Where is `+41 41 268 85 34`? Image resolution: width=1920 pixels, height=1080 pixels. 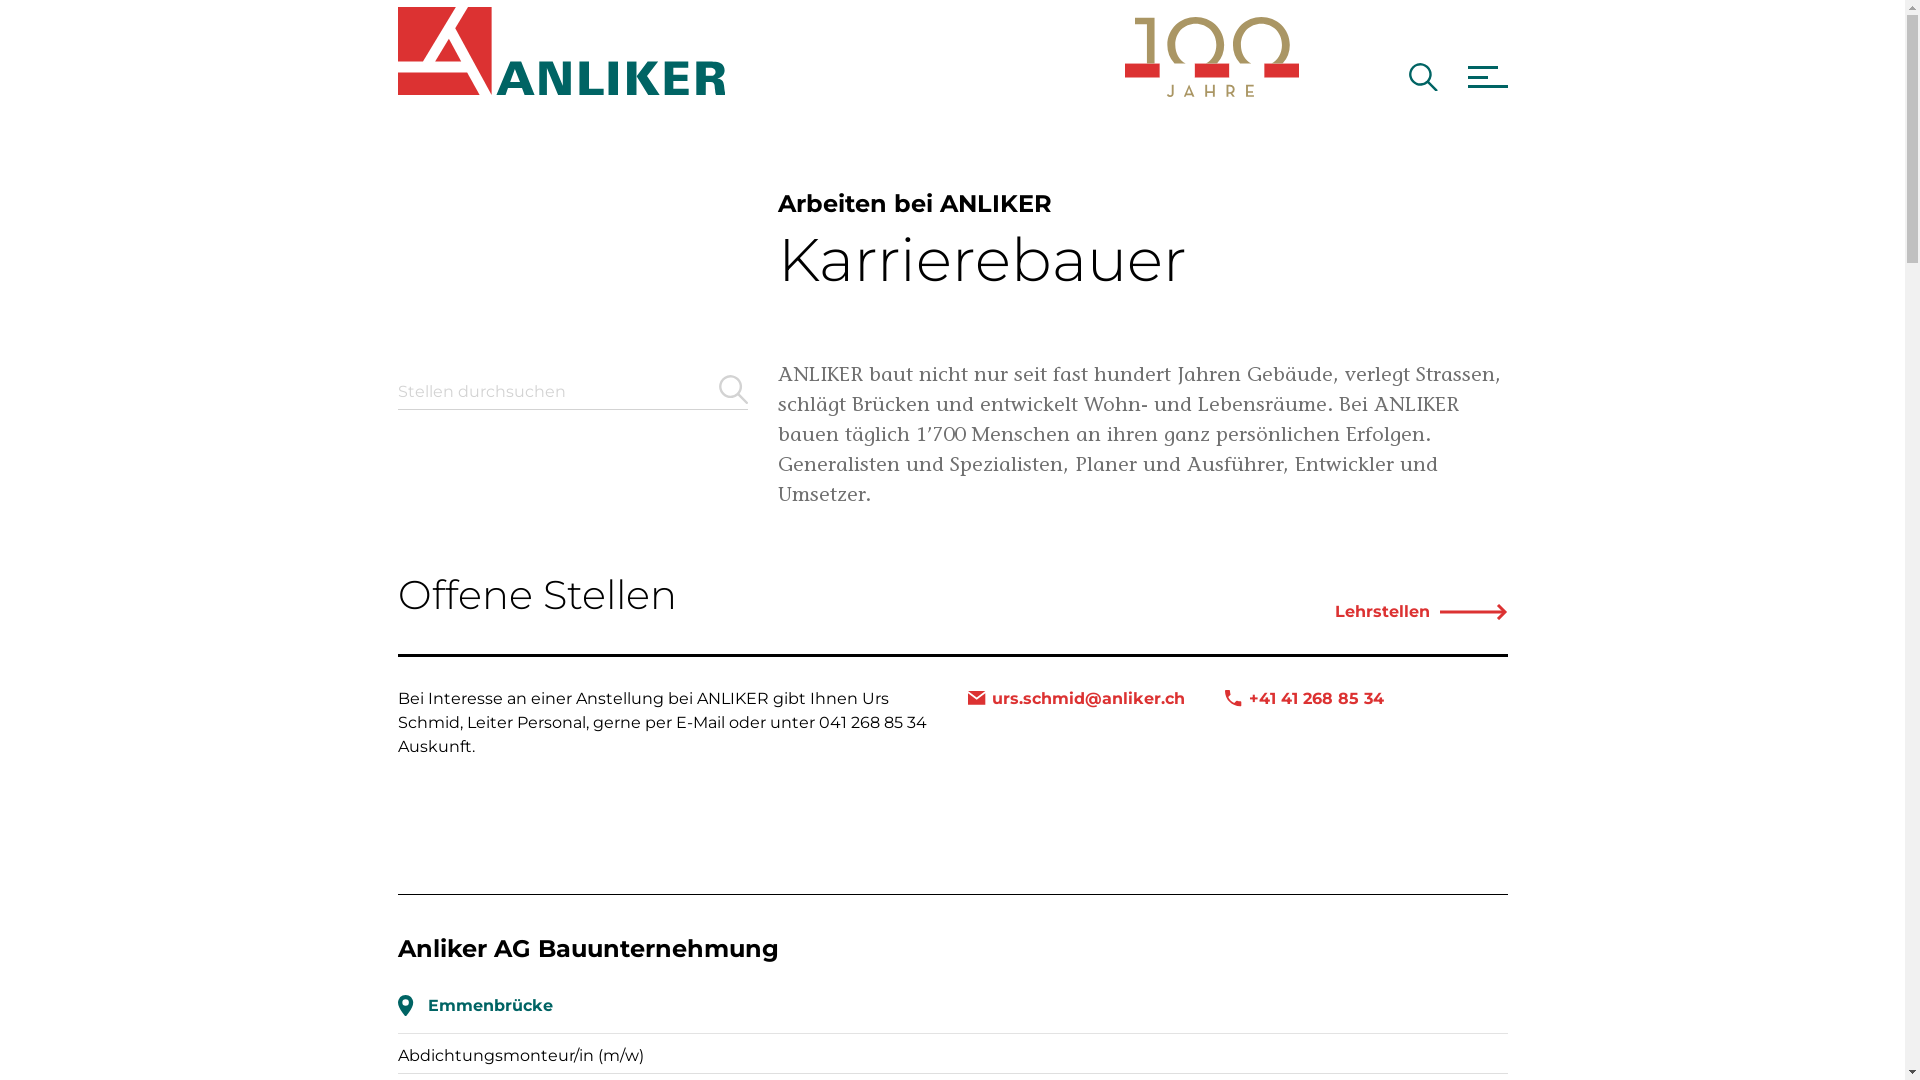
+41 41 268 85 34 is located at coordinates (1304, 699).